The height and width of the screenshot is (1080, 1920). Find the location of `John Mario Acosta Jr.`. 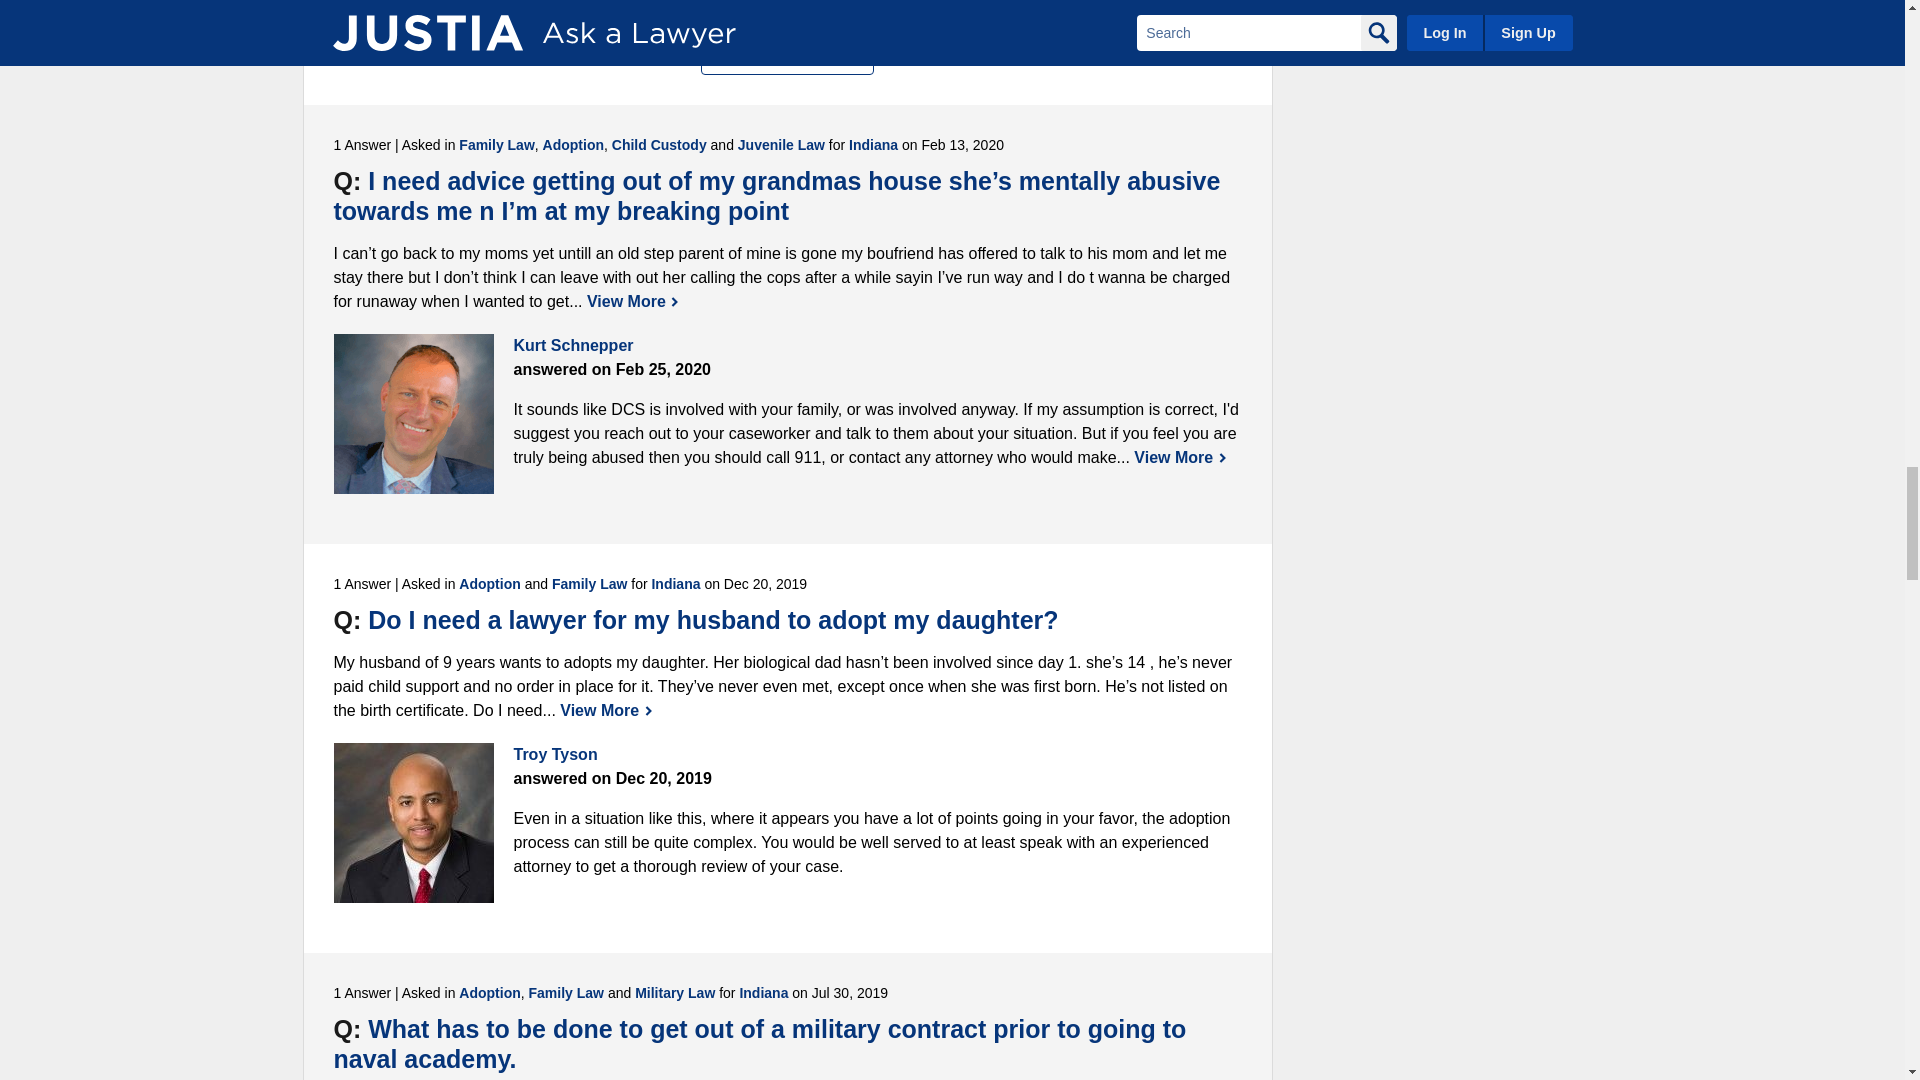

John Mario Acosta Jr. is located at coordinates (414, 4).